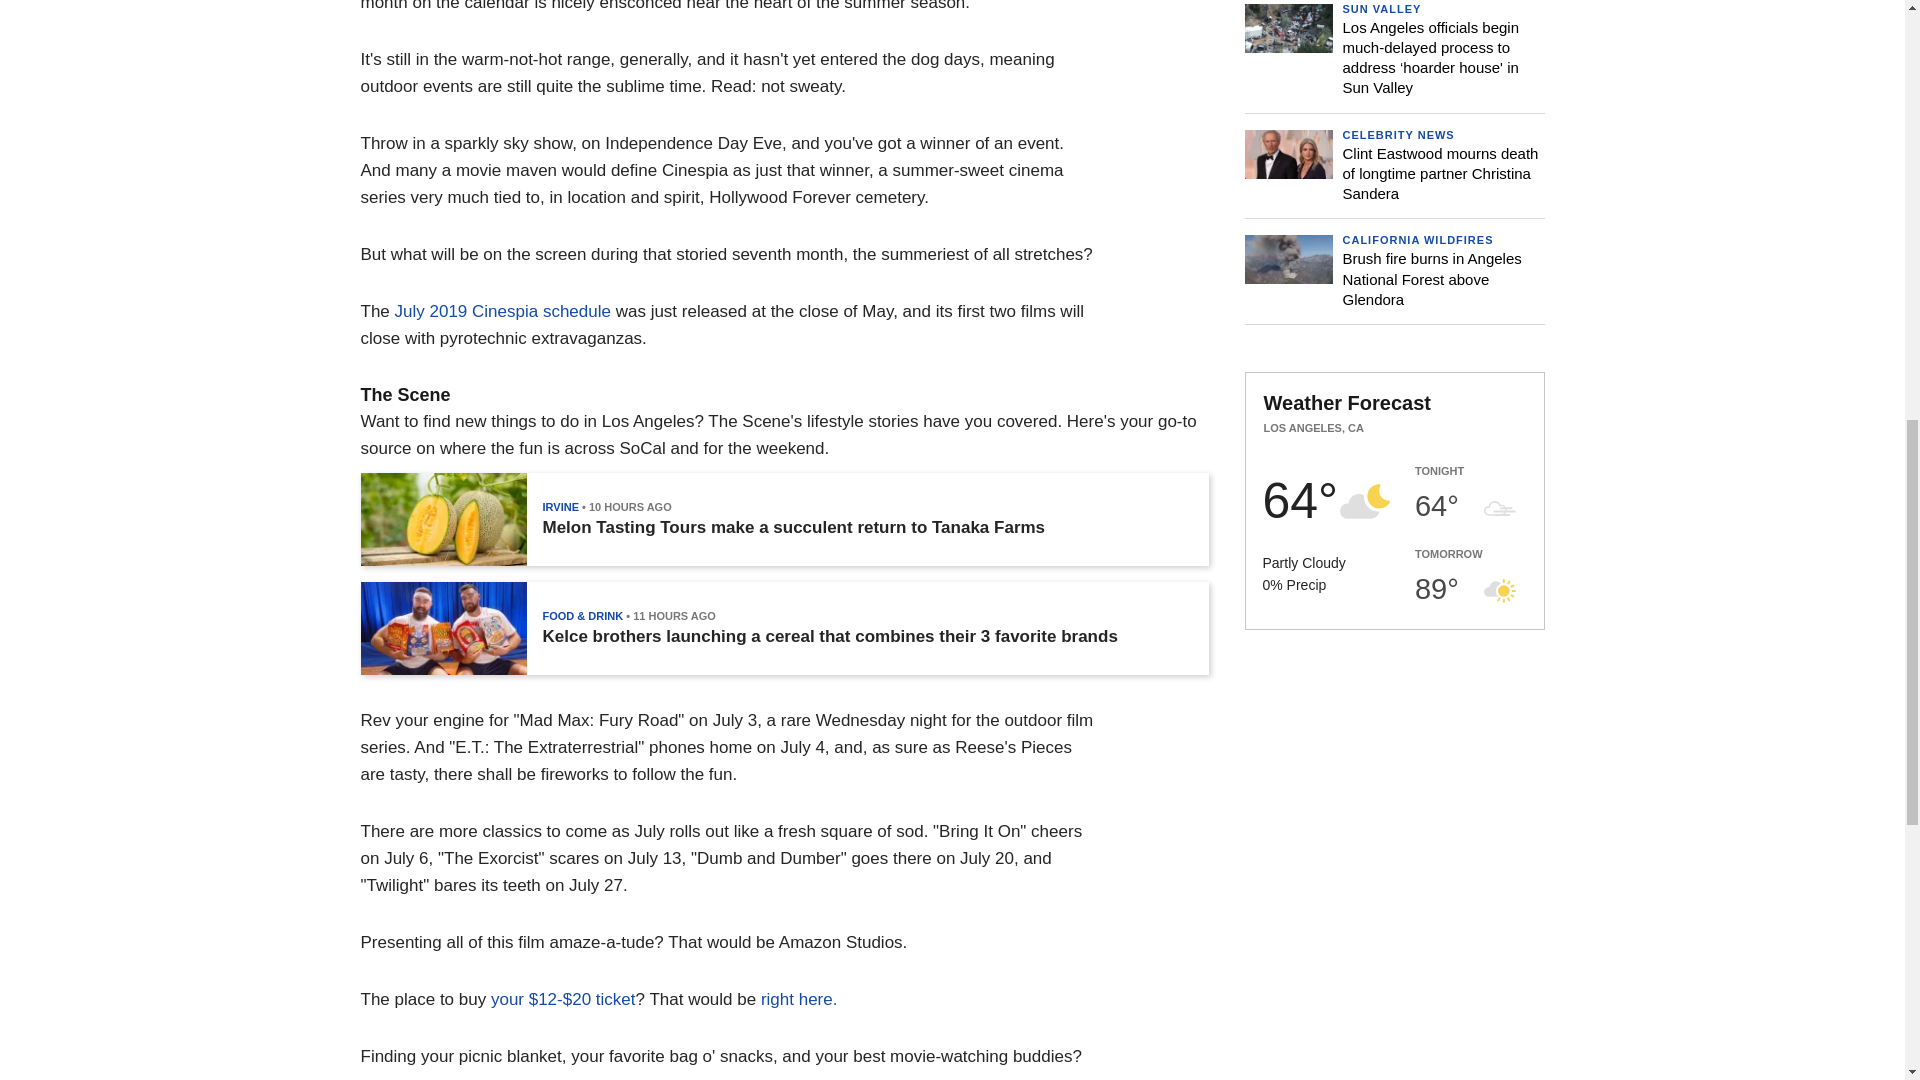 This screenshot has width=1920, height=1080. I want to click on Melon Tasting Tours make a succulent return to Tanaka Farms, so click(792, 528).